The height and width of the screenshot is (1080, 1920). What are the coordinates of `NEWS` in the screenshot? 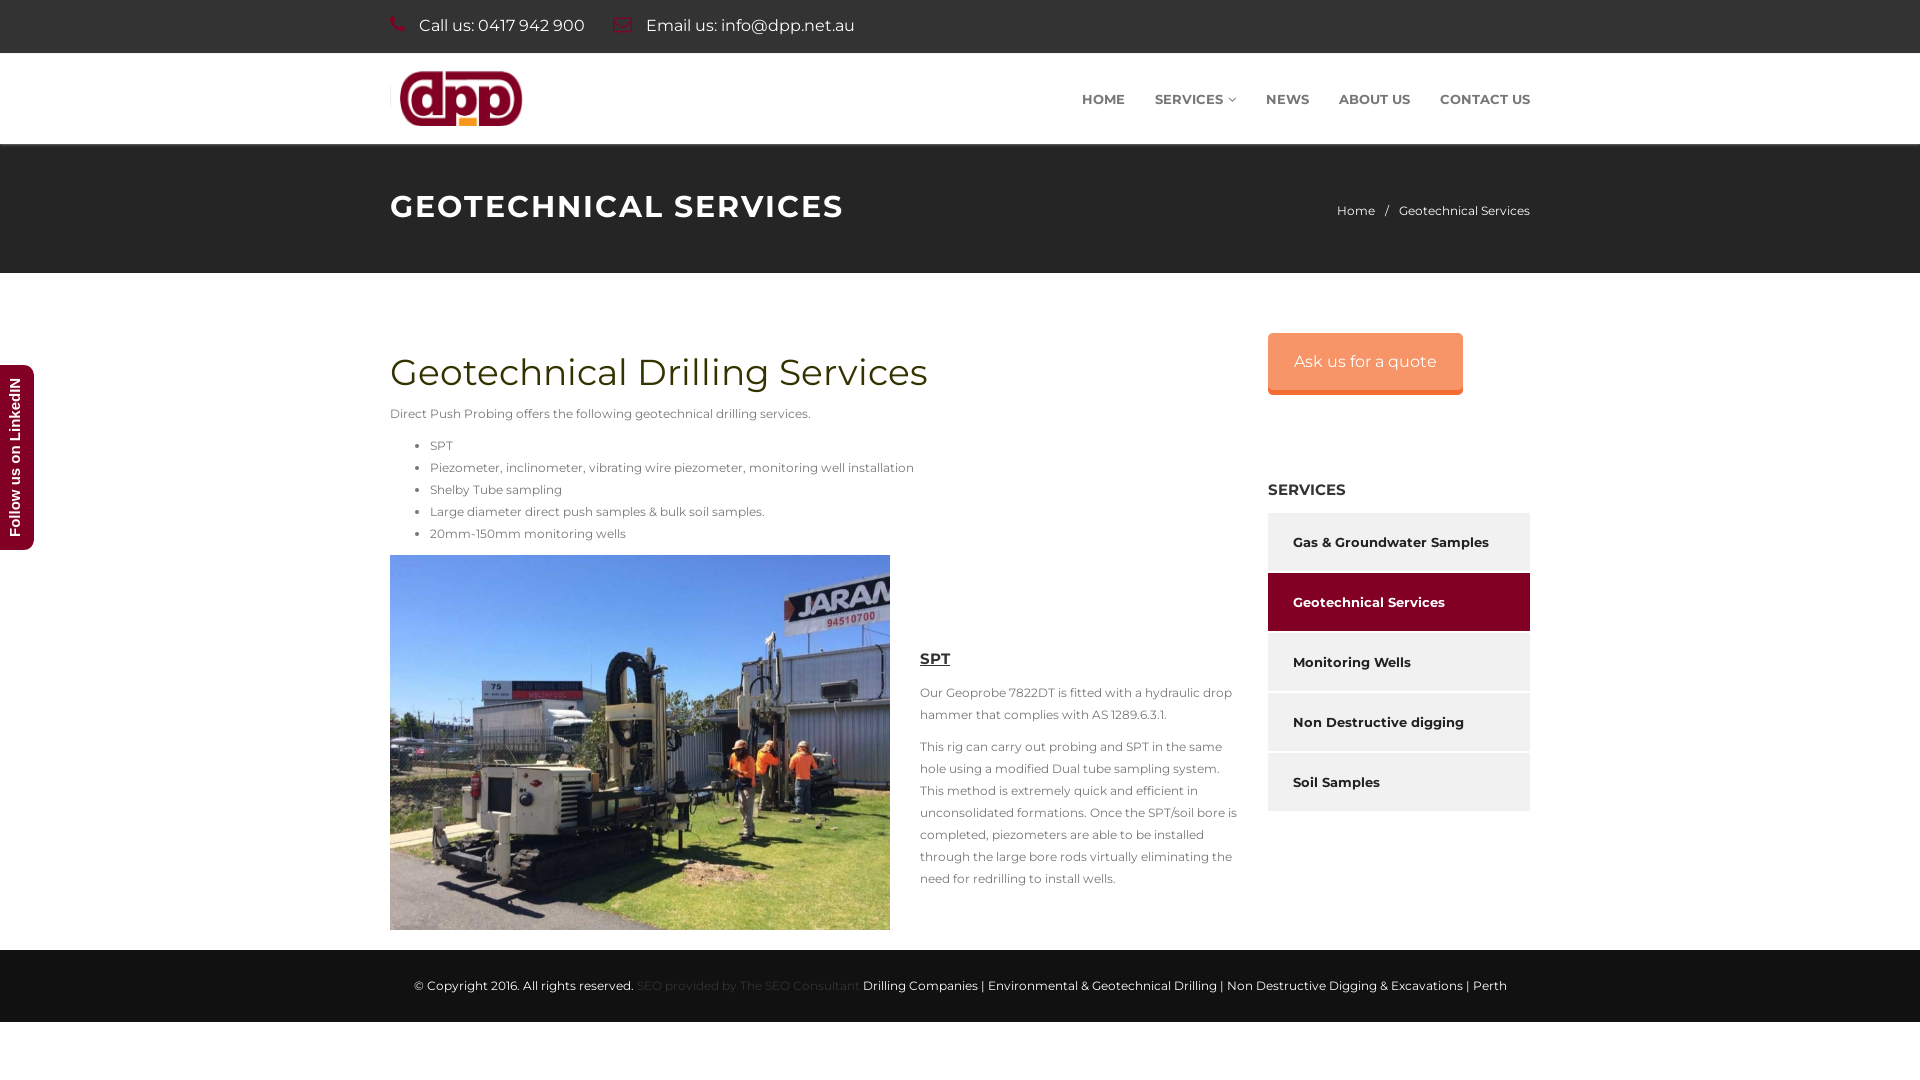 It's located at (1288, 99).